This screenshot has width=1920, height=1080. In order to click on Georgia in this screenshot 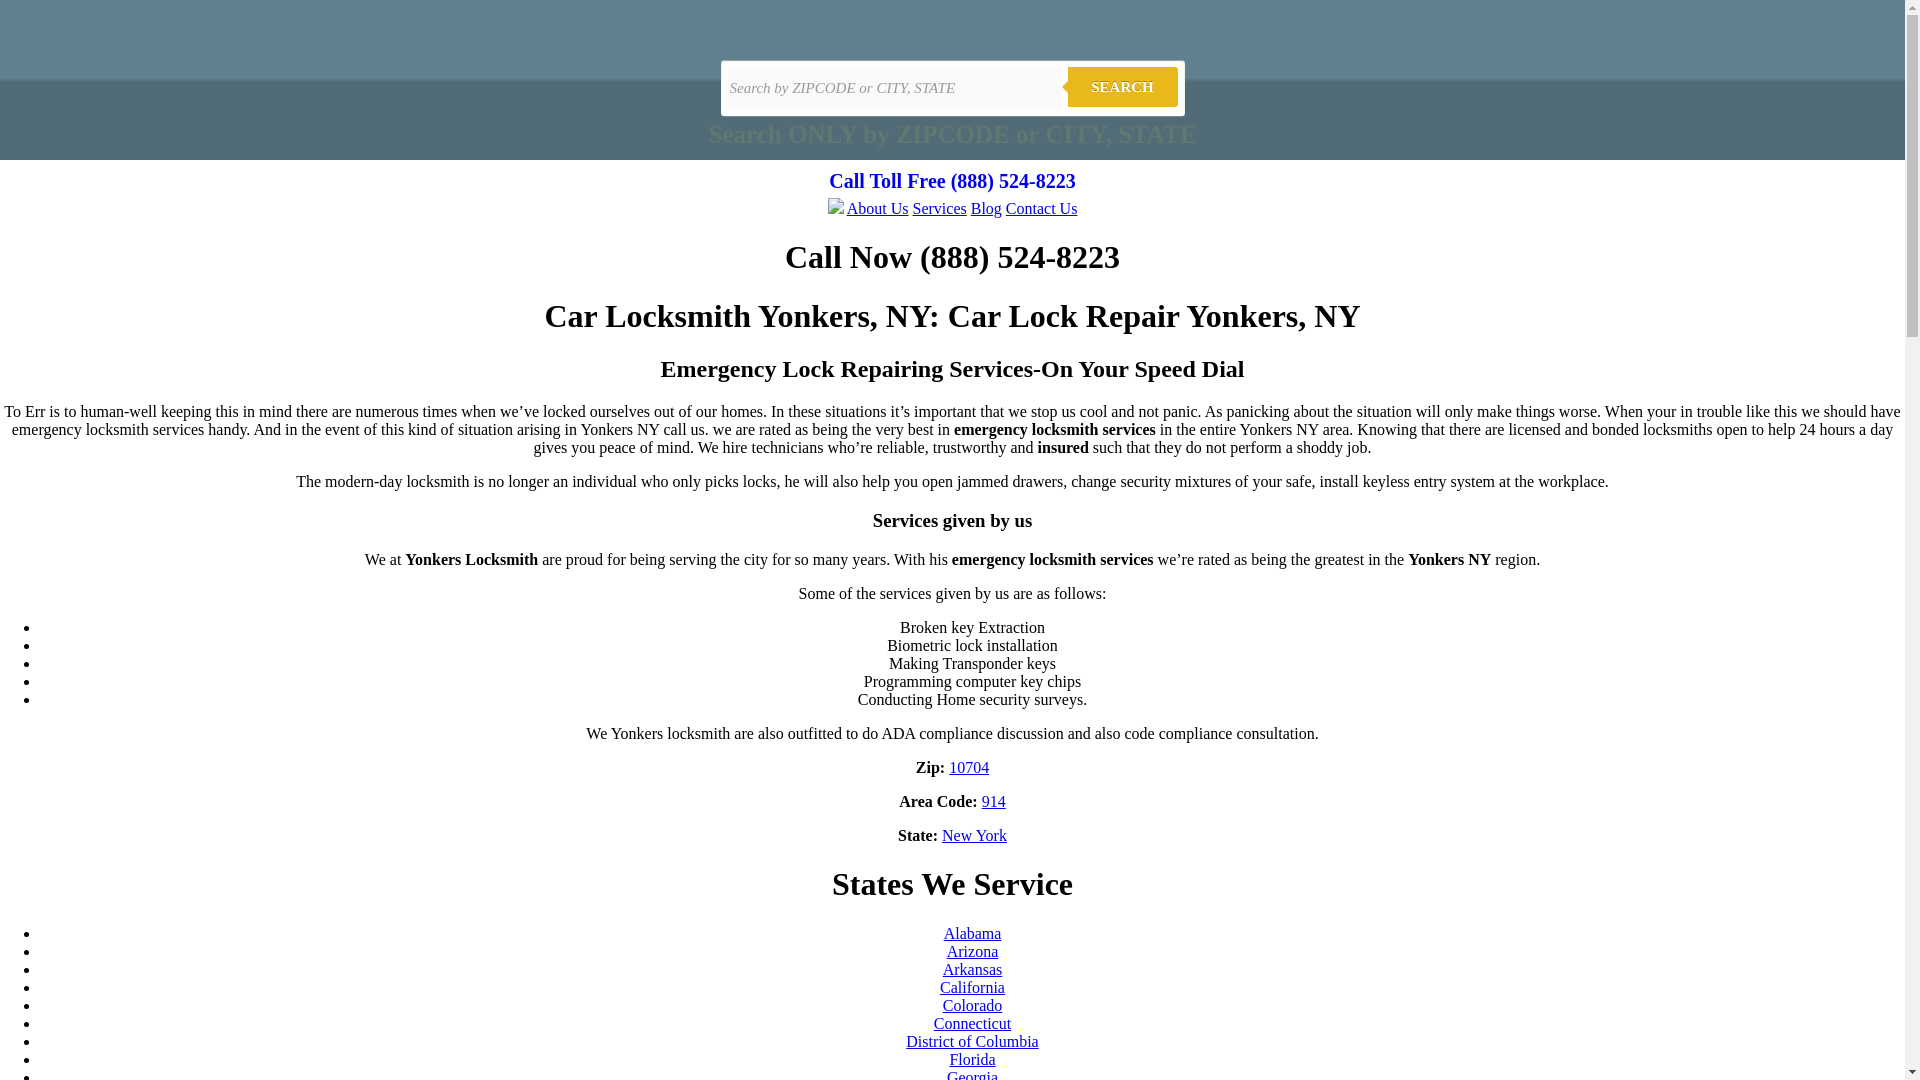, I will do `click(972, 1074)`.